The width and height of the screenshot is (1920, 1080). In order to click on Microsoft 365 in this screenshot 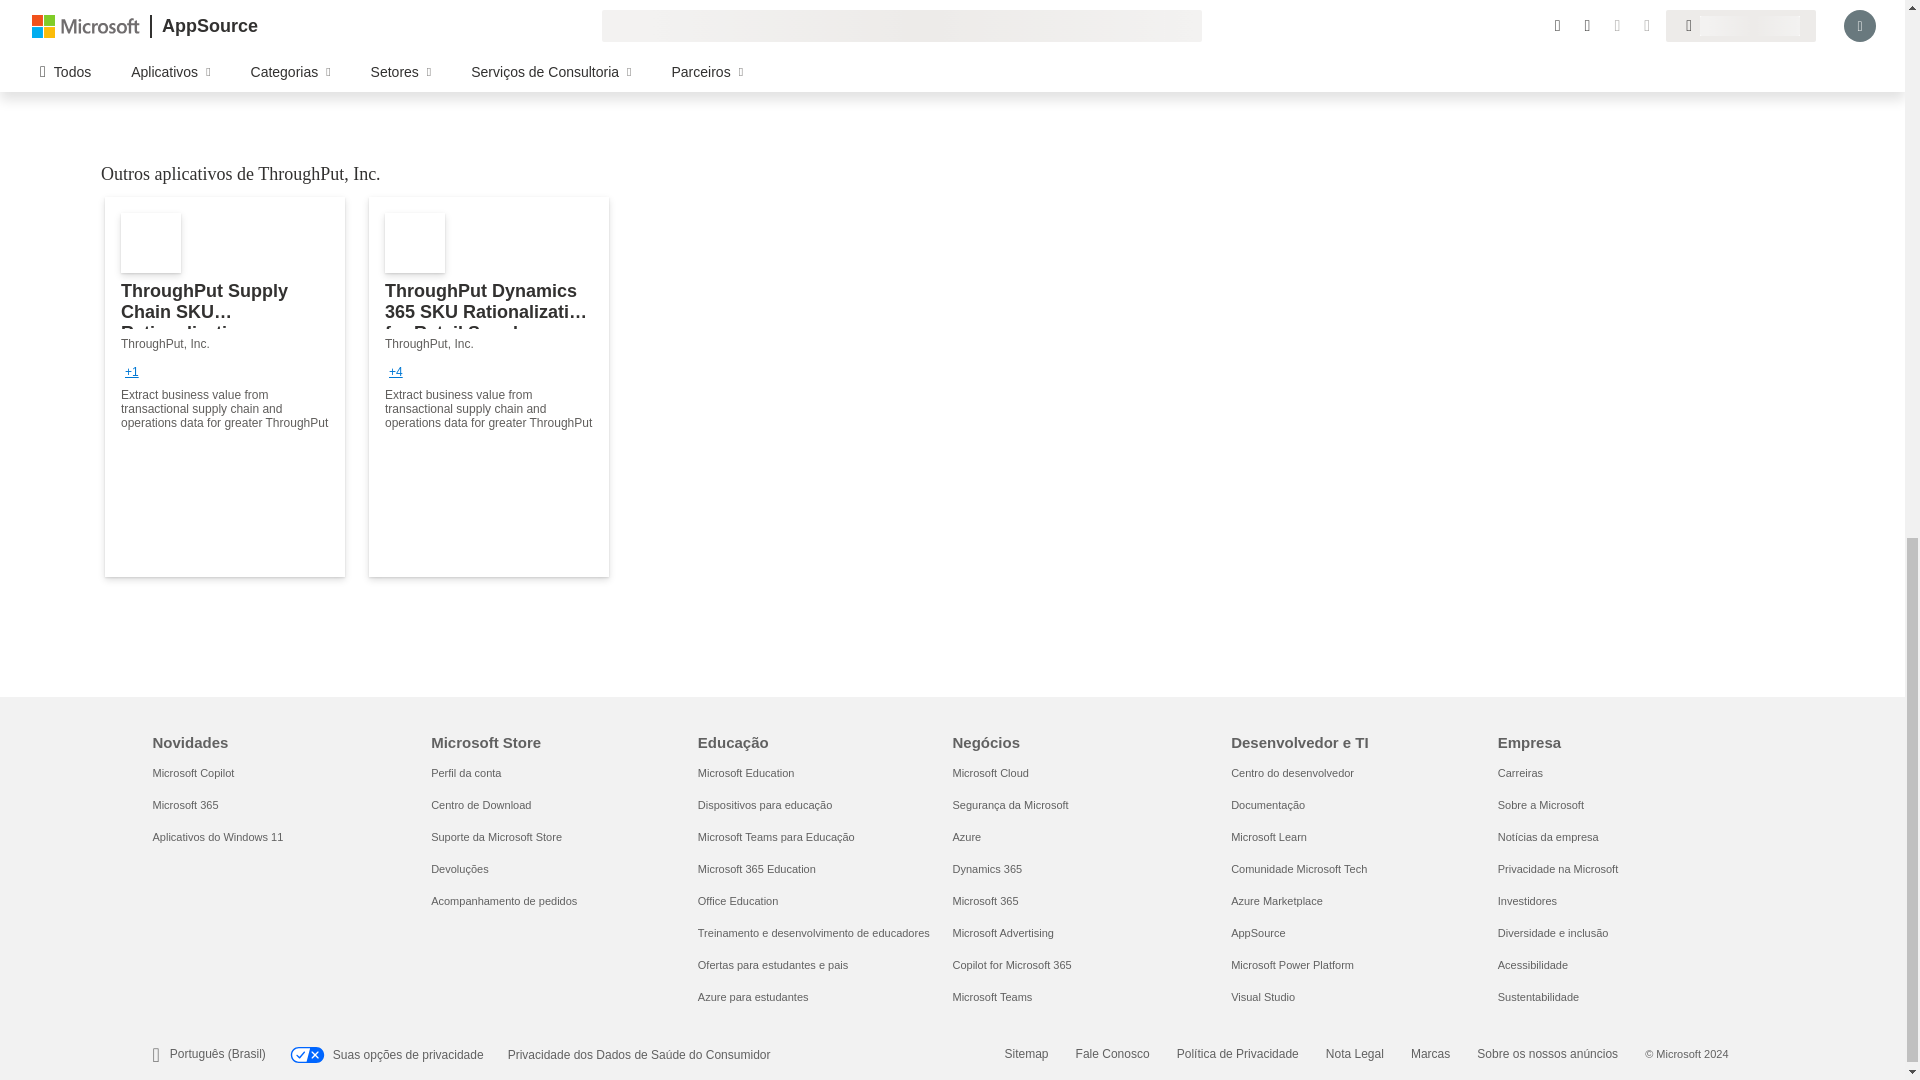, I will do `click(184, 805)`.